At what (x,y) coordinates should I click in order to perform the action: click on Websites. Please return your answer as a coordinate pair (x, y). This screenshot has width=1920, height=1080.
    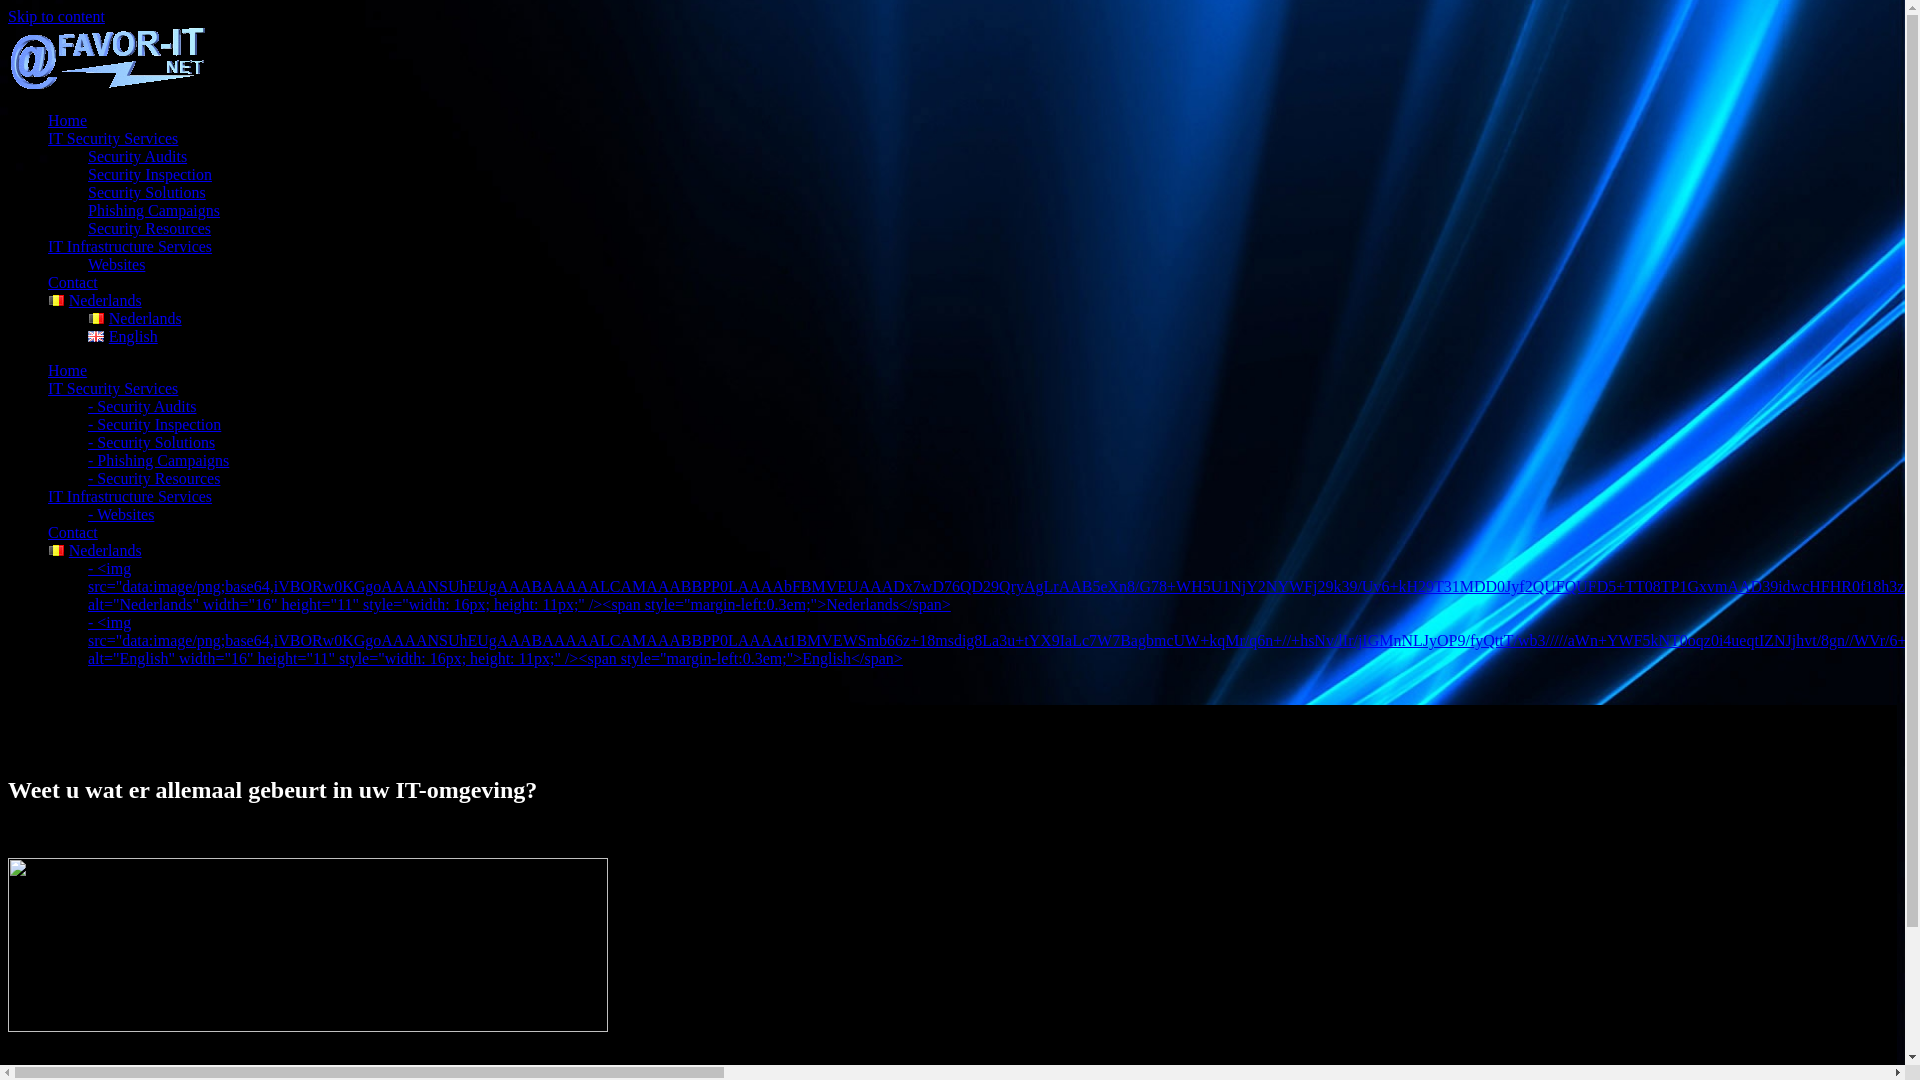
    Looking at the image, I should click on (116, 264).